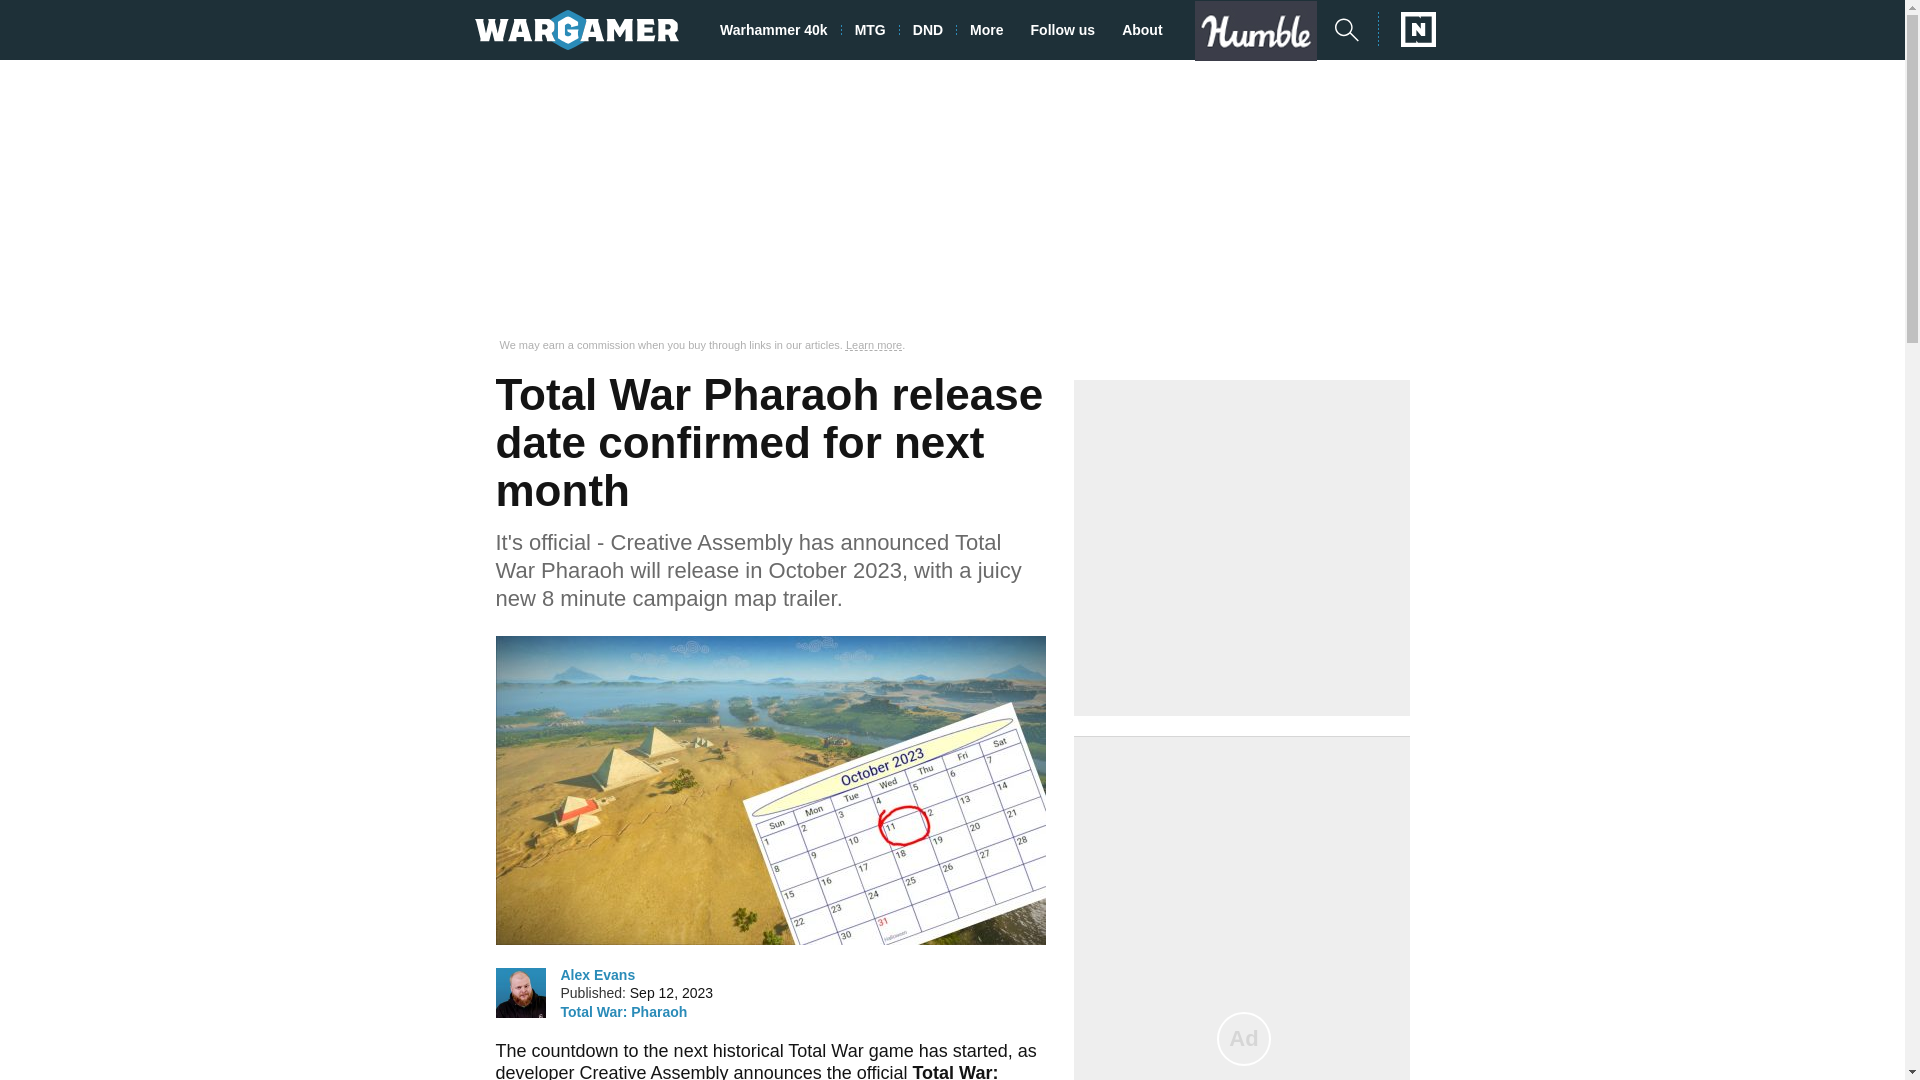  Describe the element at coordinates (780, 30) in the screenshot. I see `Warhammer 40k` at that location.